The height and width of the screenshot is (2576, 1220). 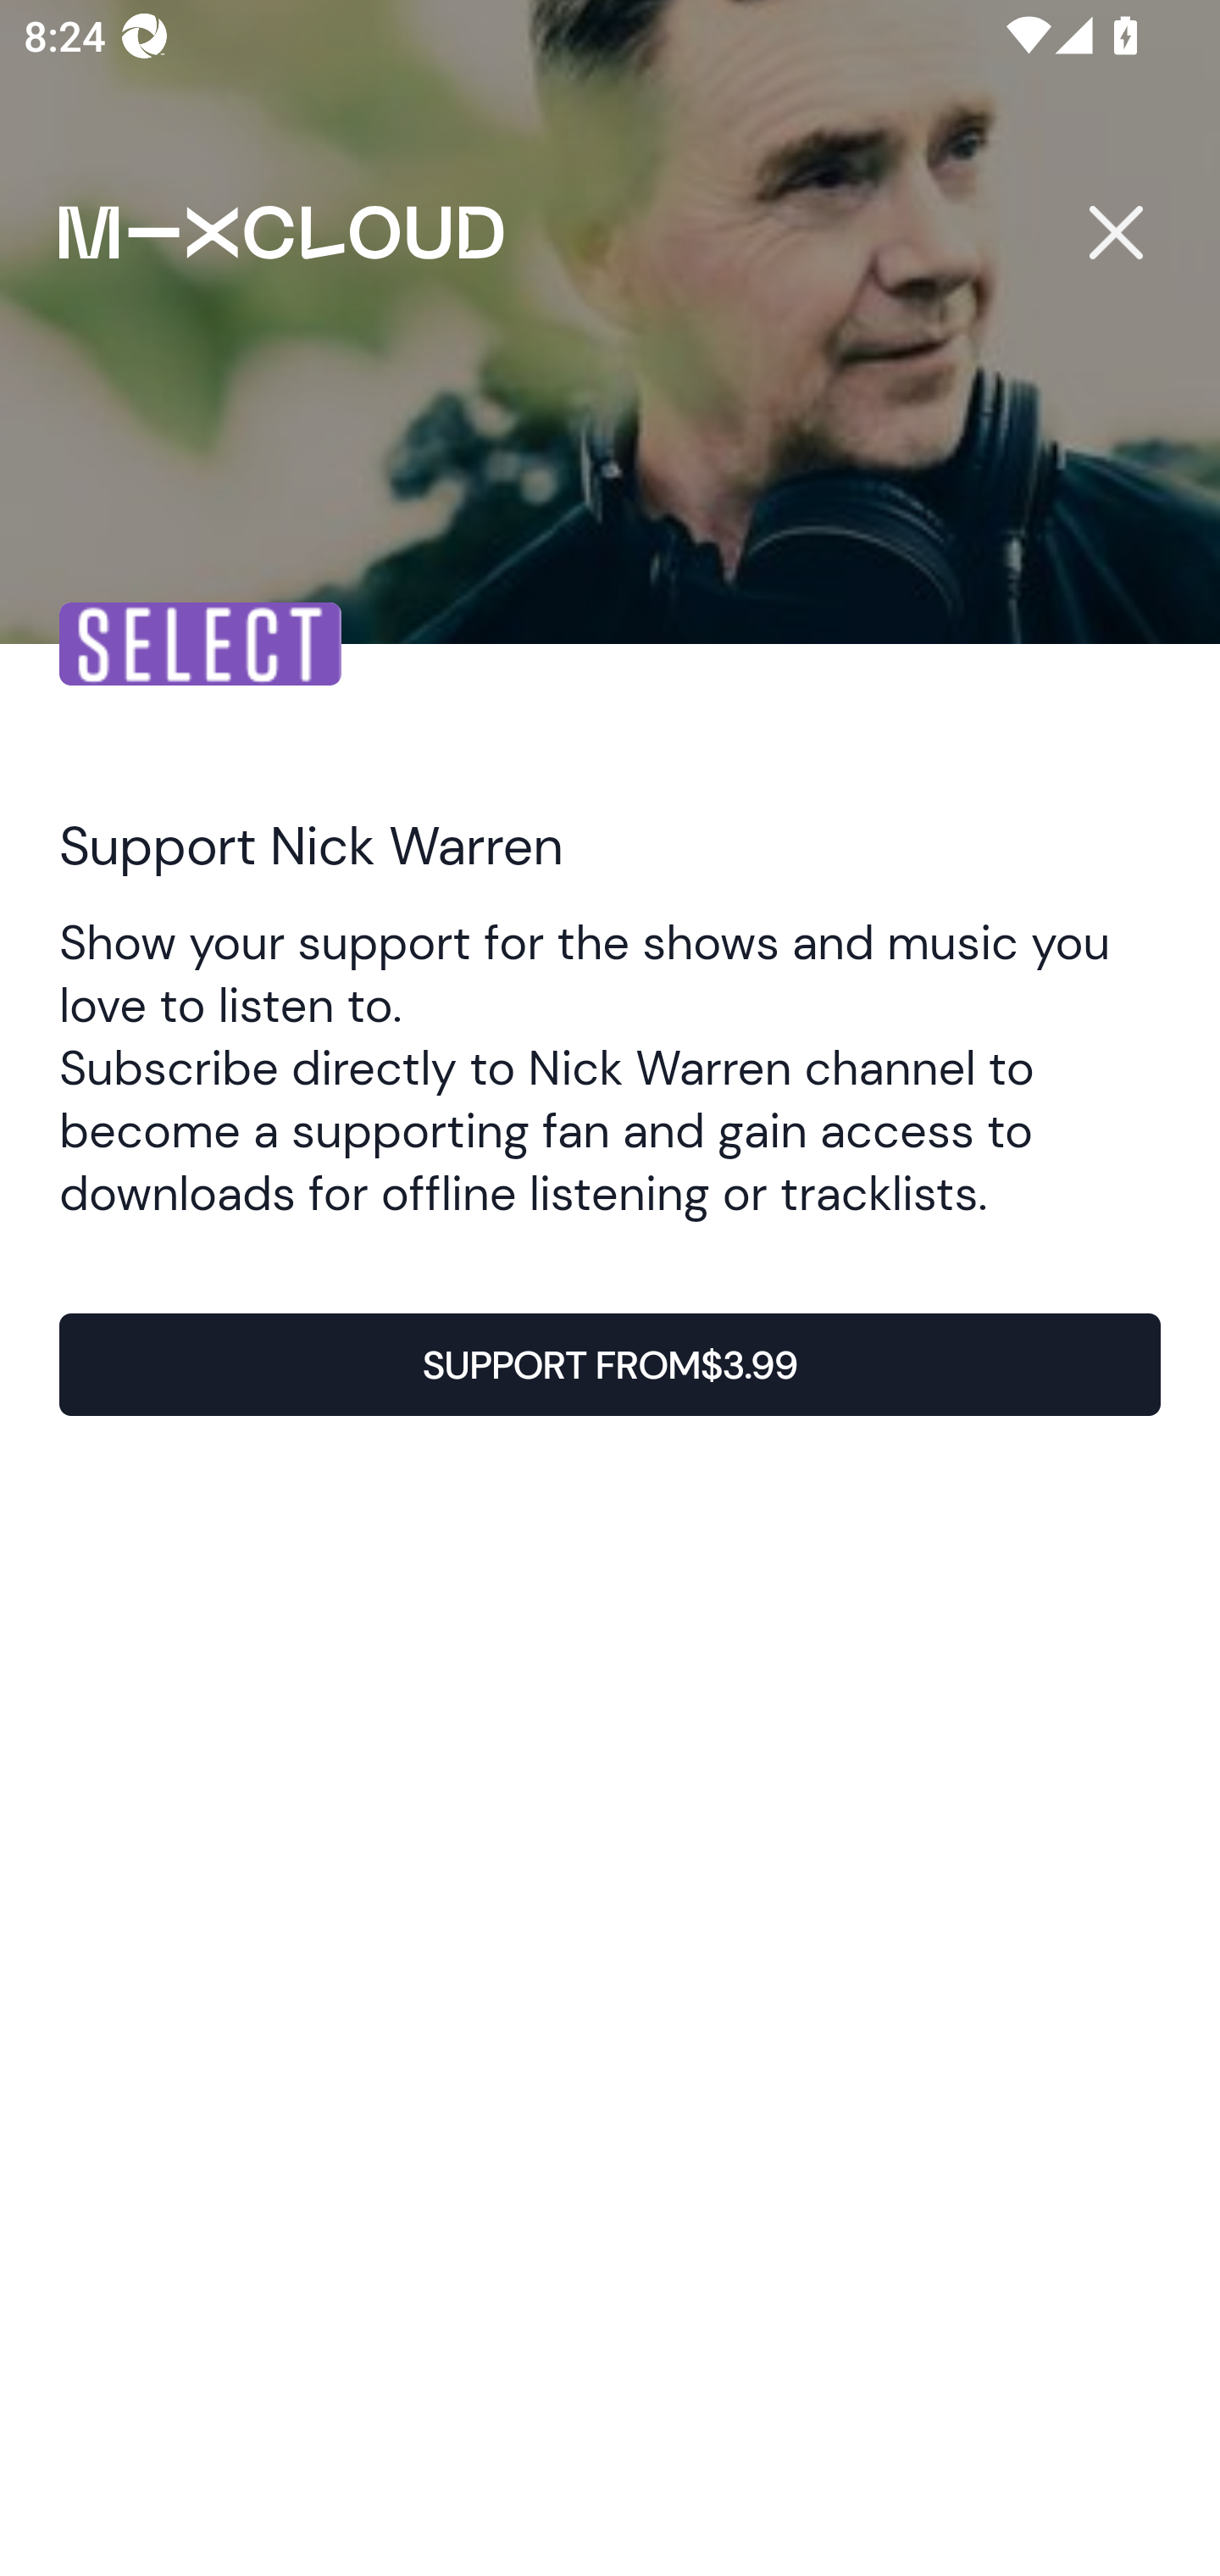 I want to click on Close popup button, so click(x=1115, y=232).